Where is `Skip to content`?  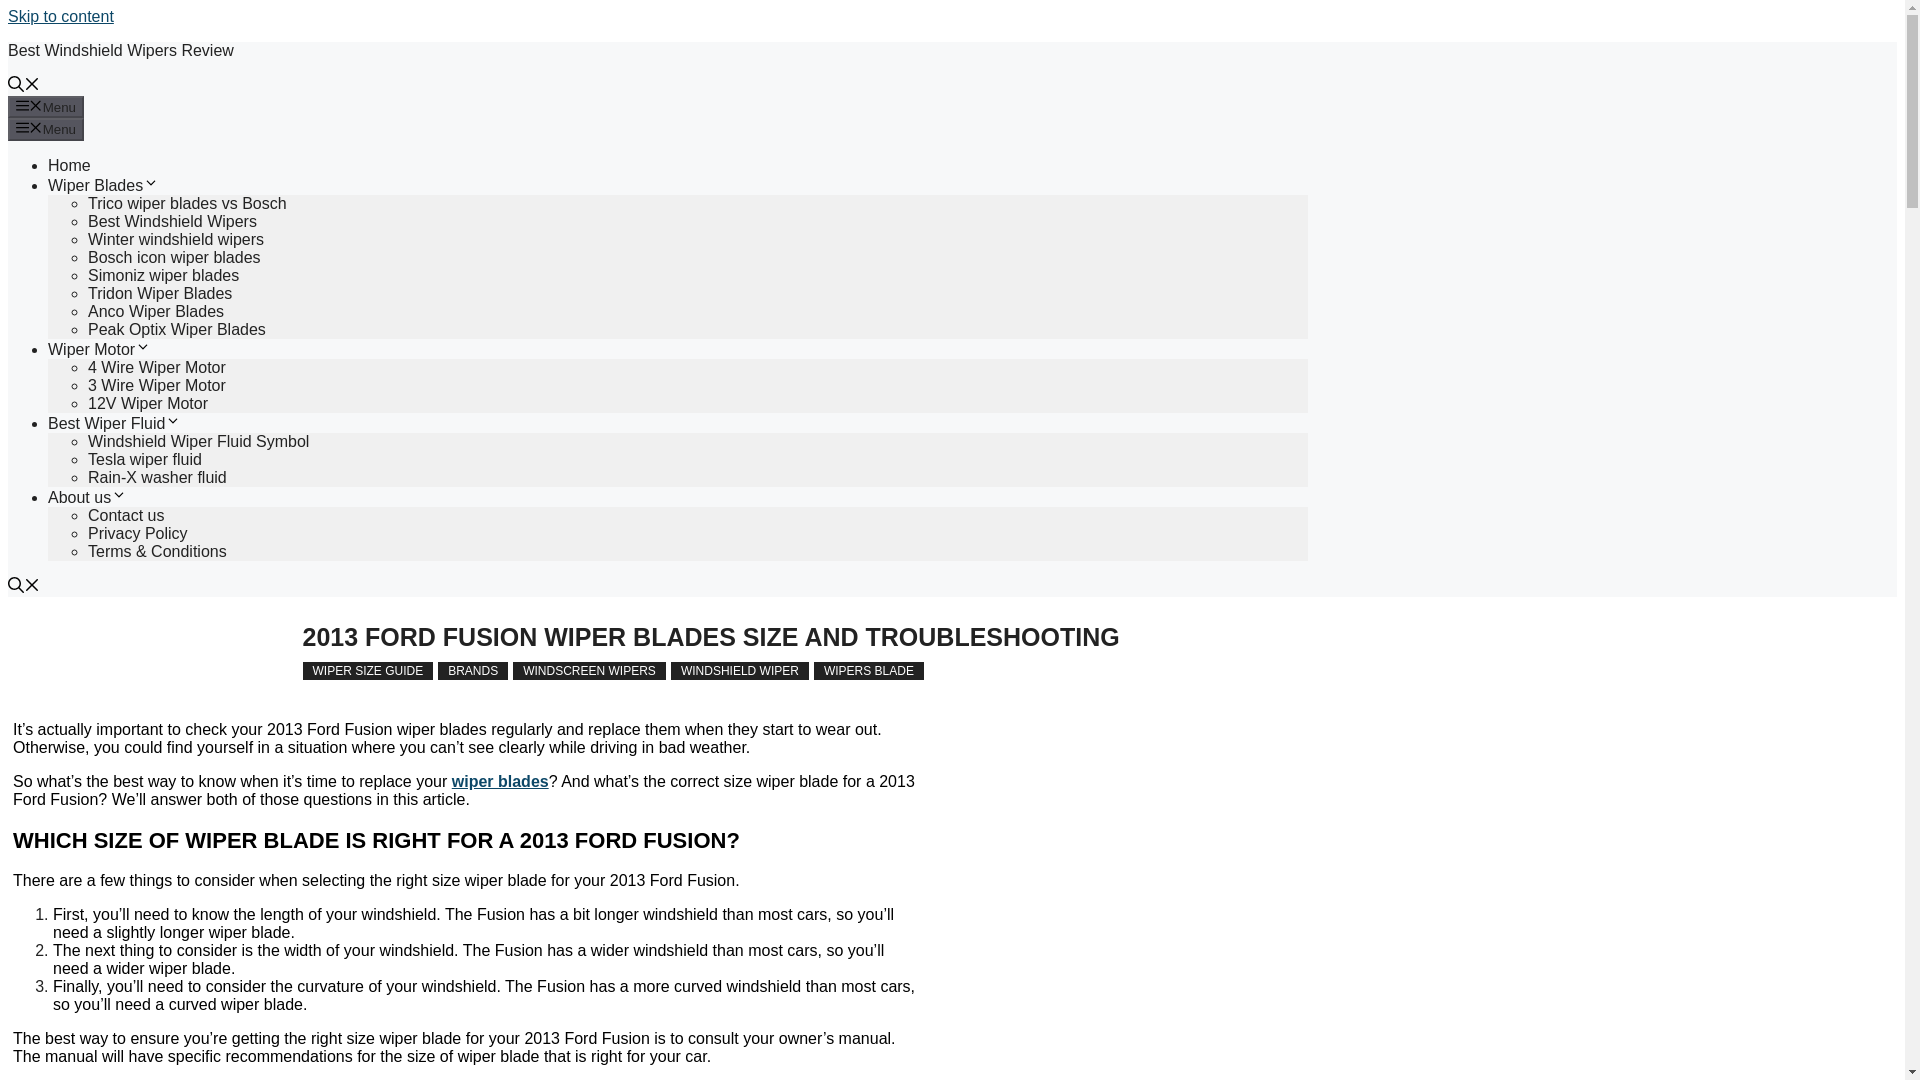
Skip to content is located at coordinates (60, 16).